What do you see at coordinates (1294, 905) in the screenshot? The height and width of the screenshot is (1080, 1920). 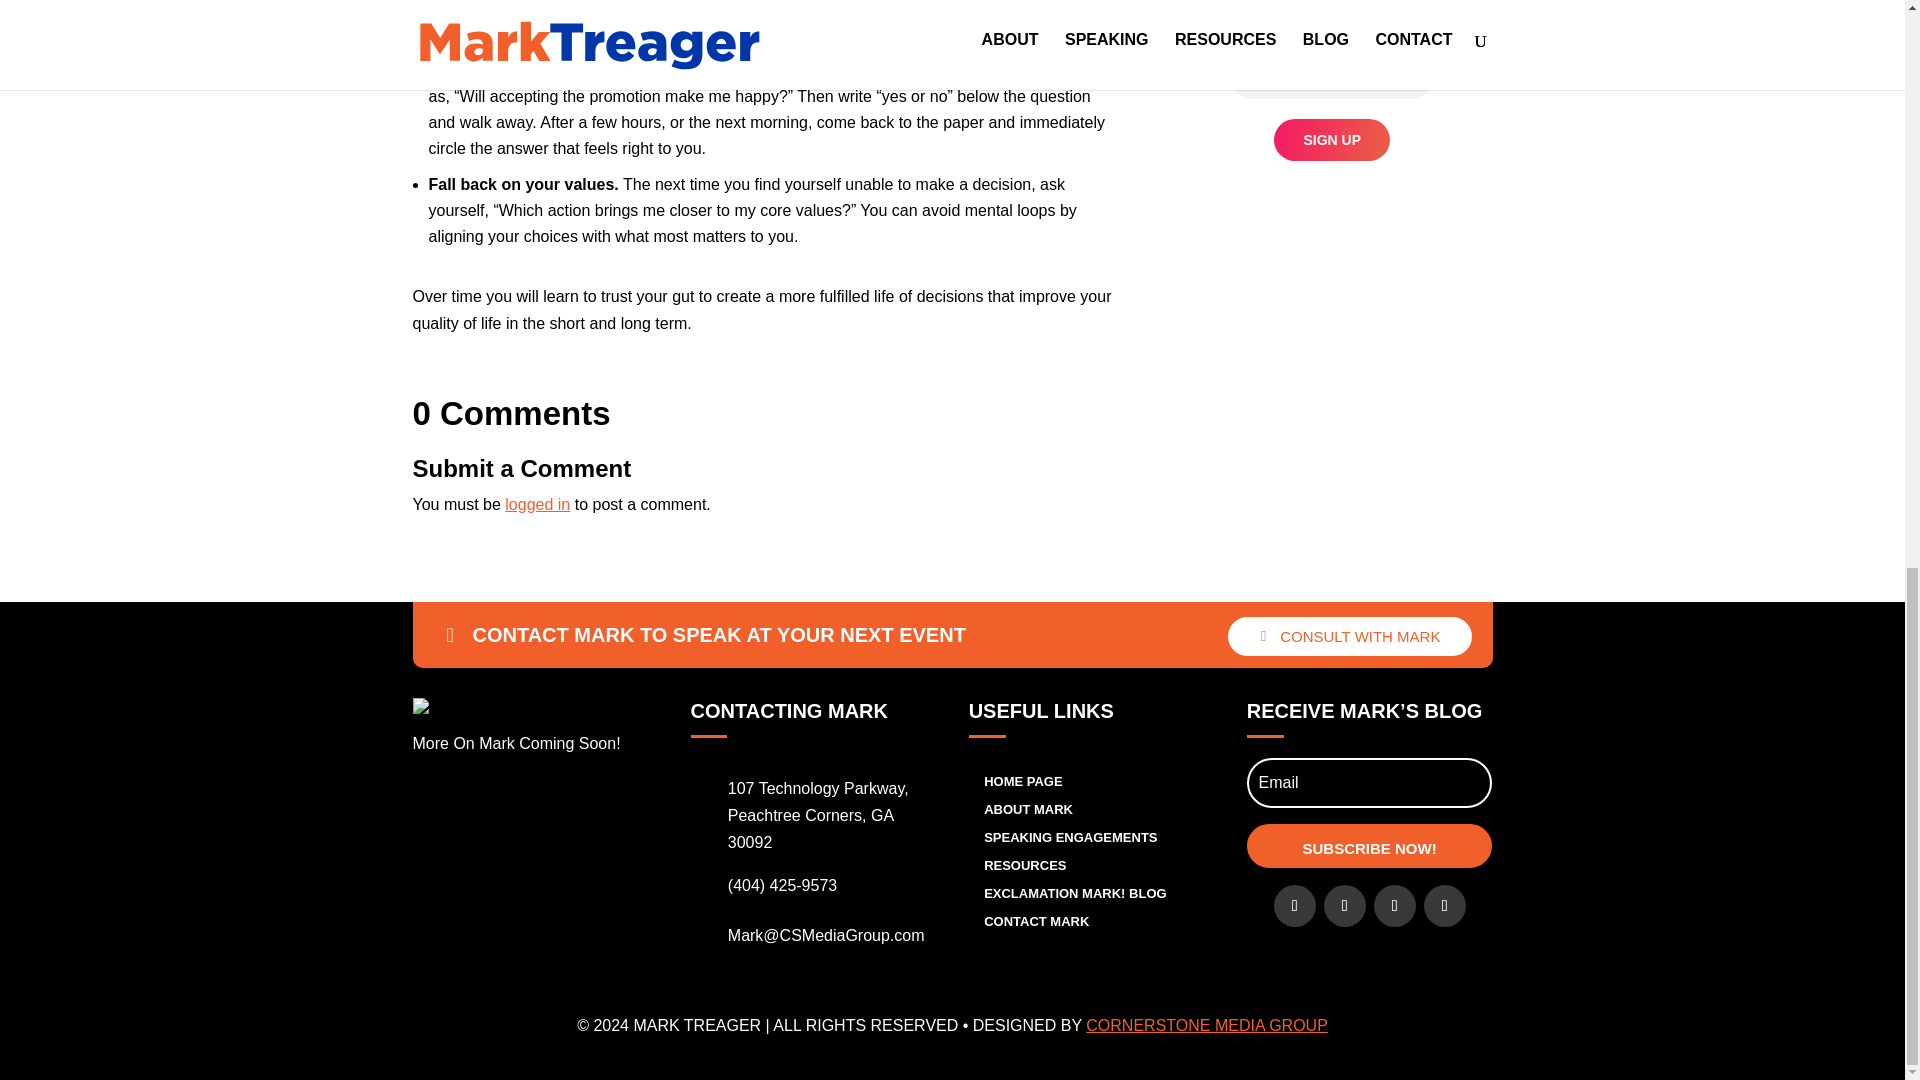 I see `Follow on Facebook` at bounding box center [1294, 905].